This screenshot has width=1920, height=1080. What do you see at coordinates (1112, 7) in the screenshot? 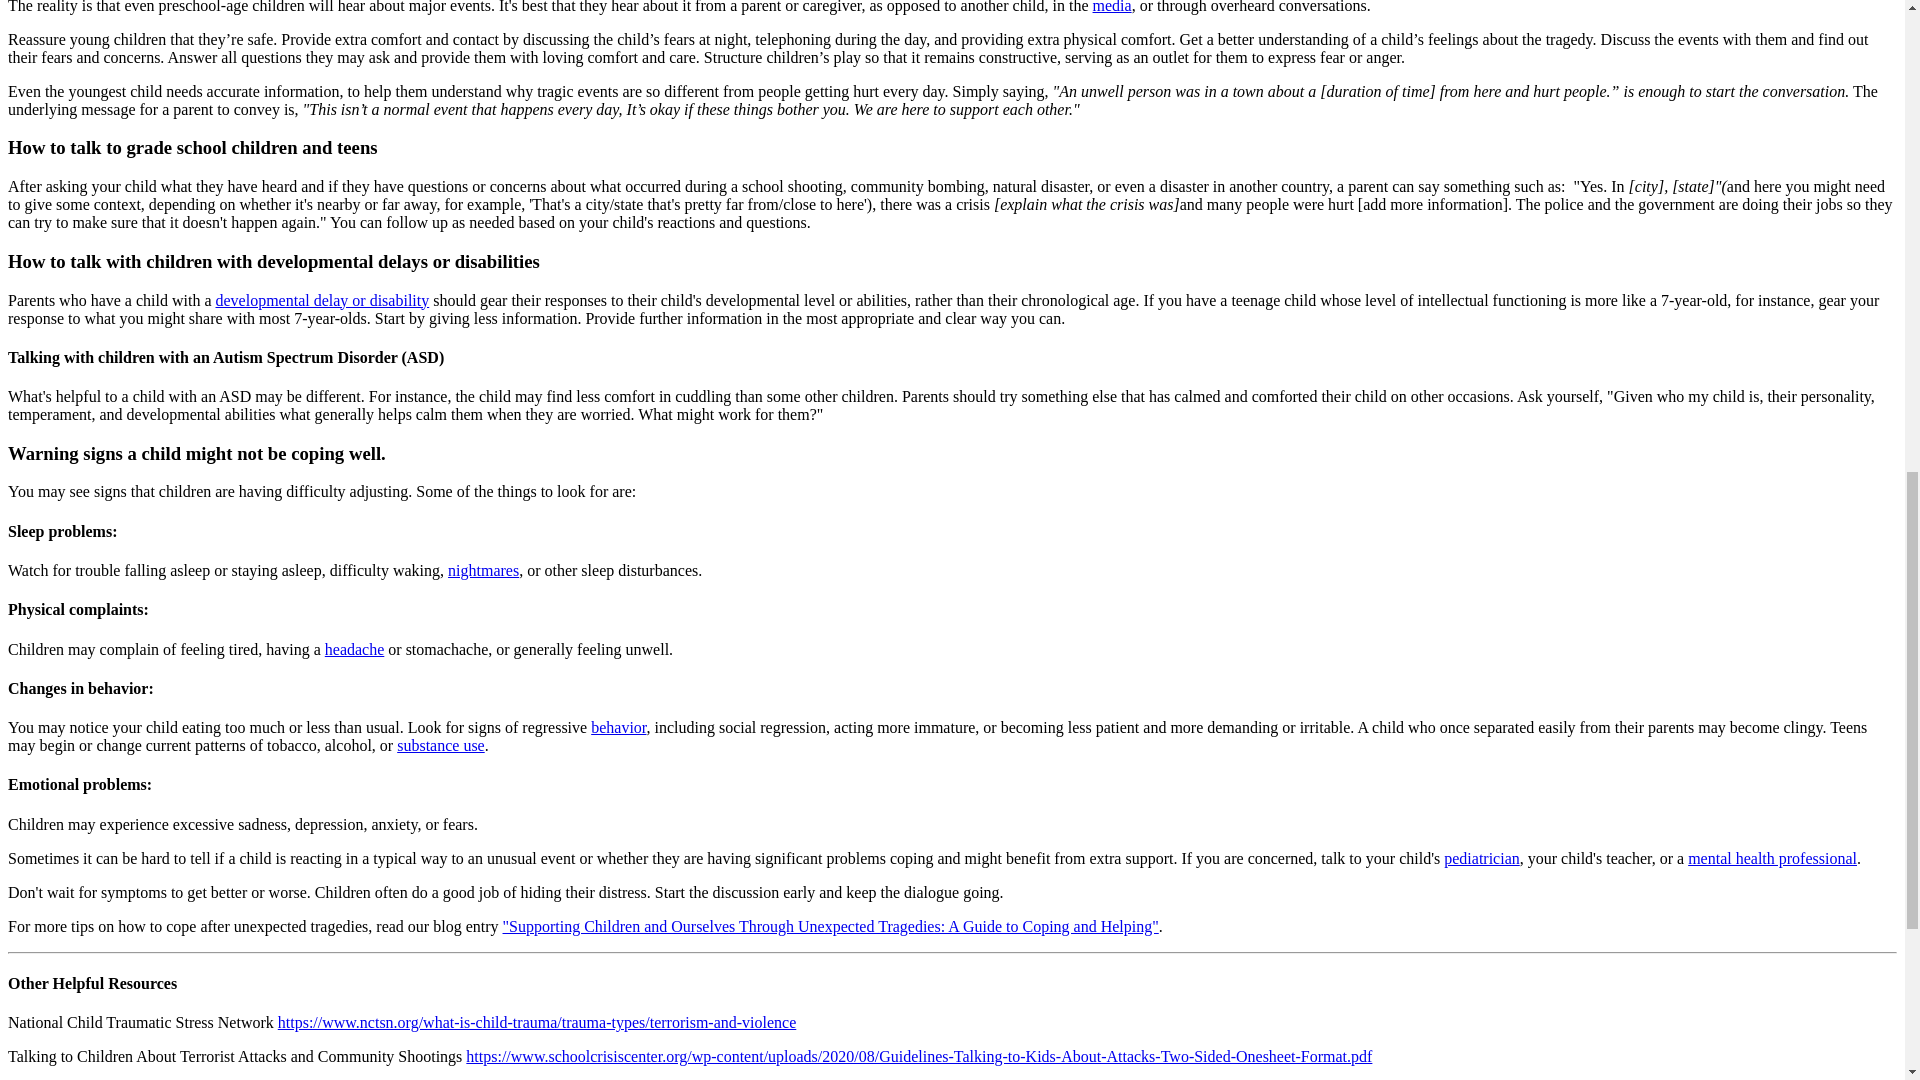
I see `media` at bounding box center [1112, 7].